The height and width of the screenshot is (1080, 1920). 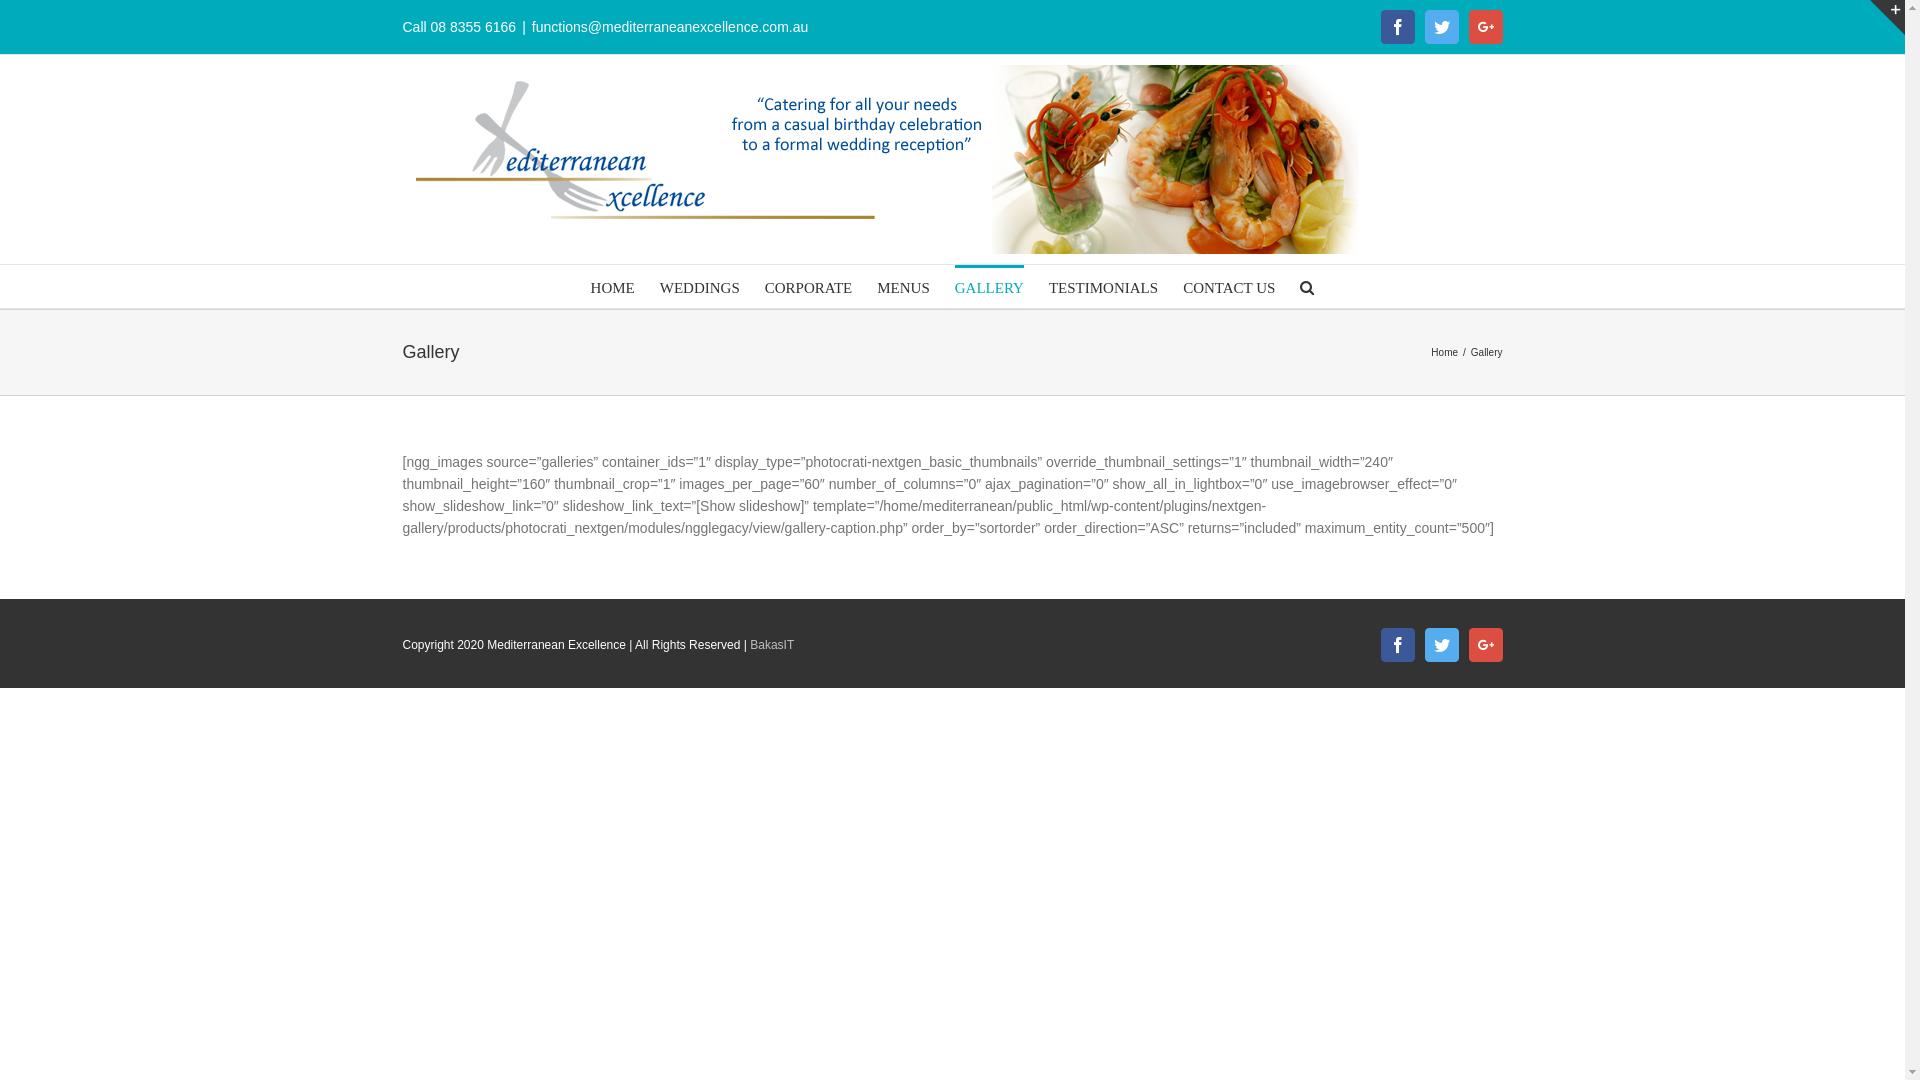 I want to click on MENUS, so click(x=904, y=286).